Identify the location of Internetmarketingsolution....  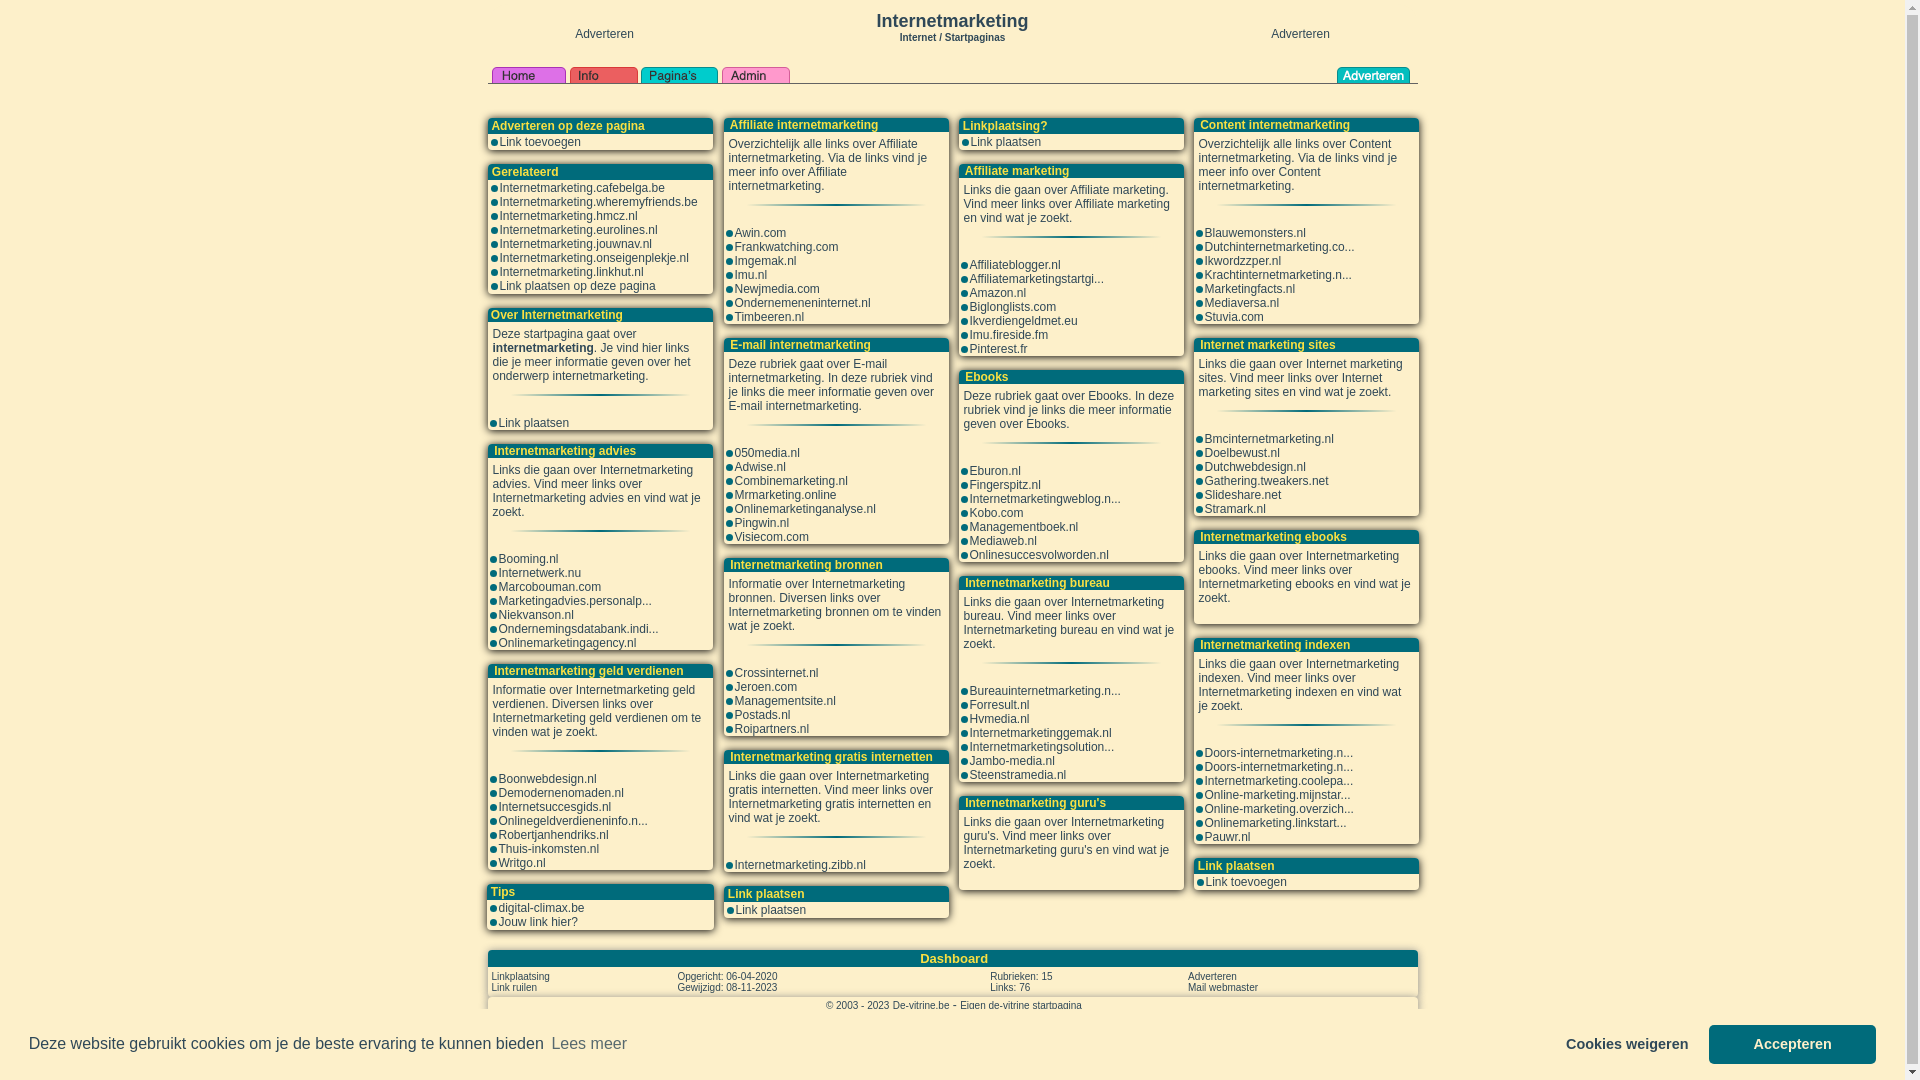
(1042, 747).